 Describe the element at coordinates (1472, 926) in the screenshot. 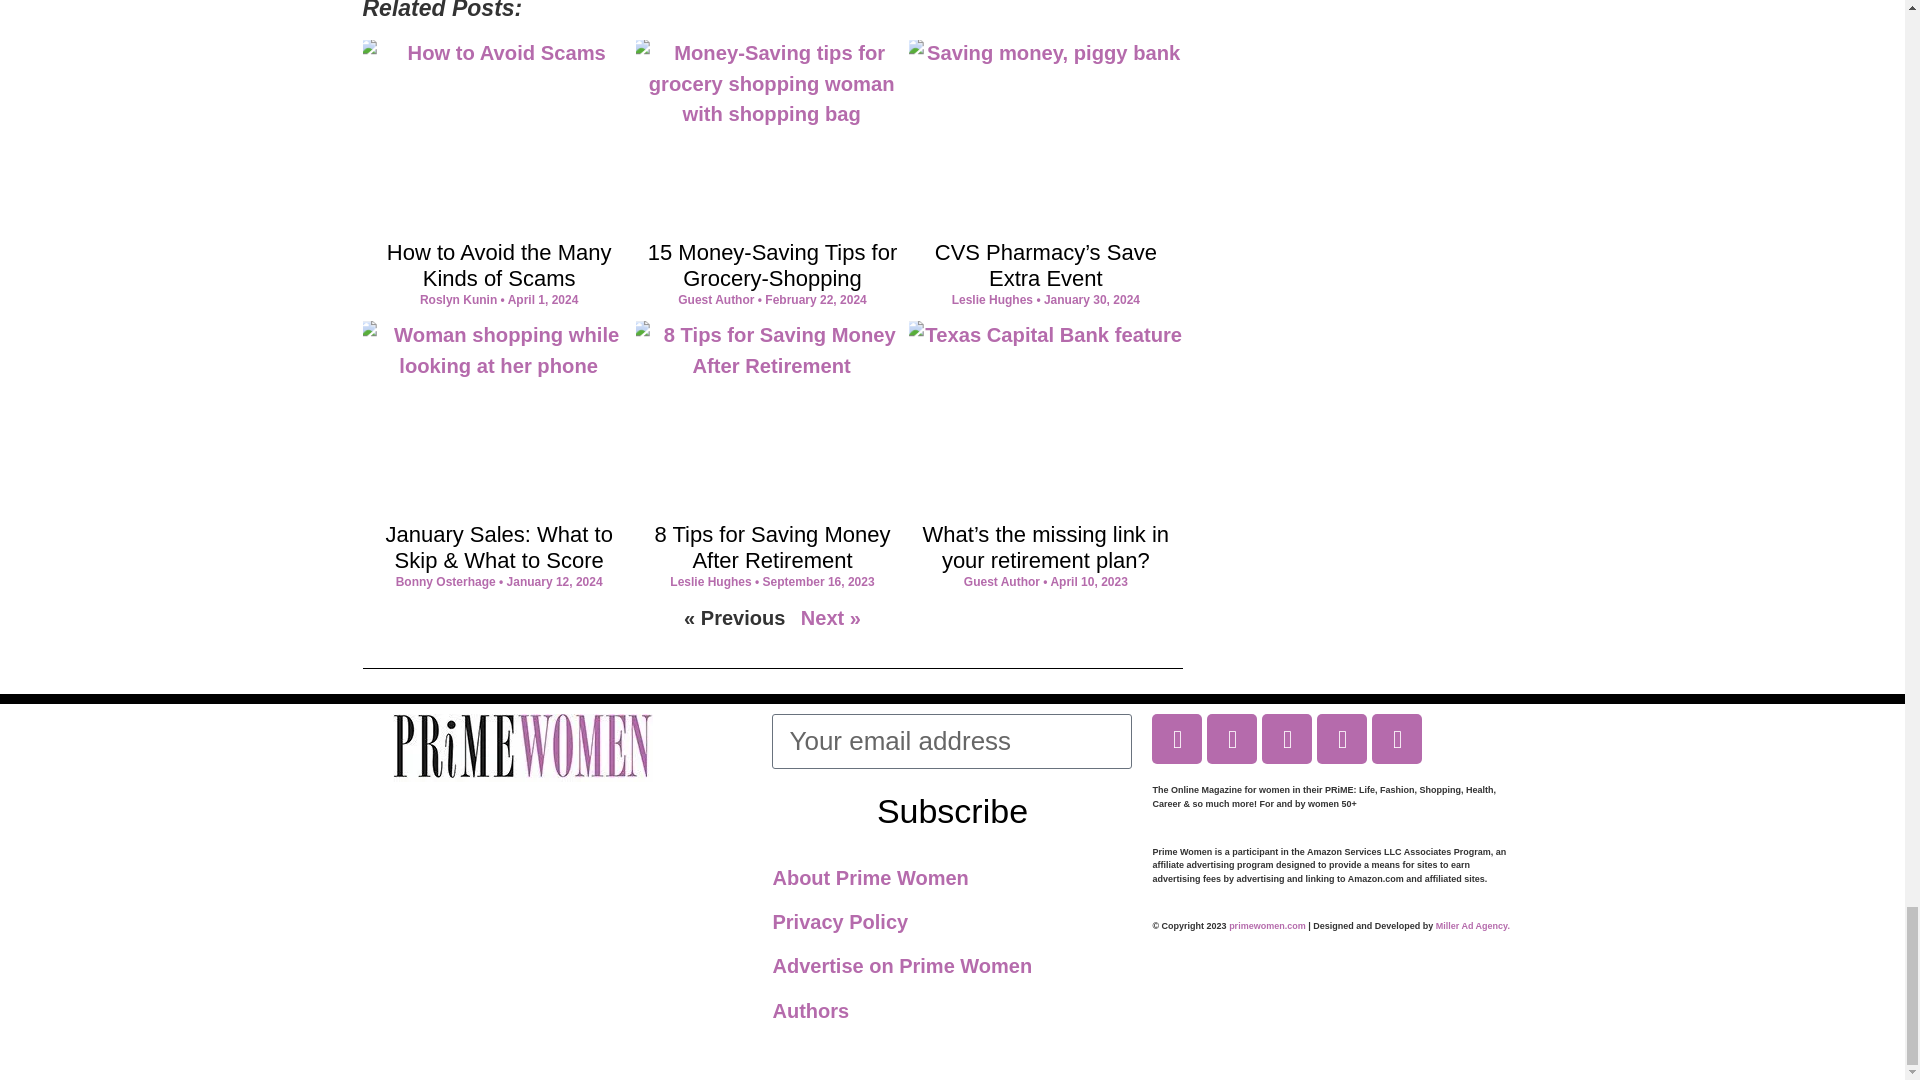

I see `Miller Ad Agency.` at that location.